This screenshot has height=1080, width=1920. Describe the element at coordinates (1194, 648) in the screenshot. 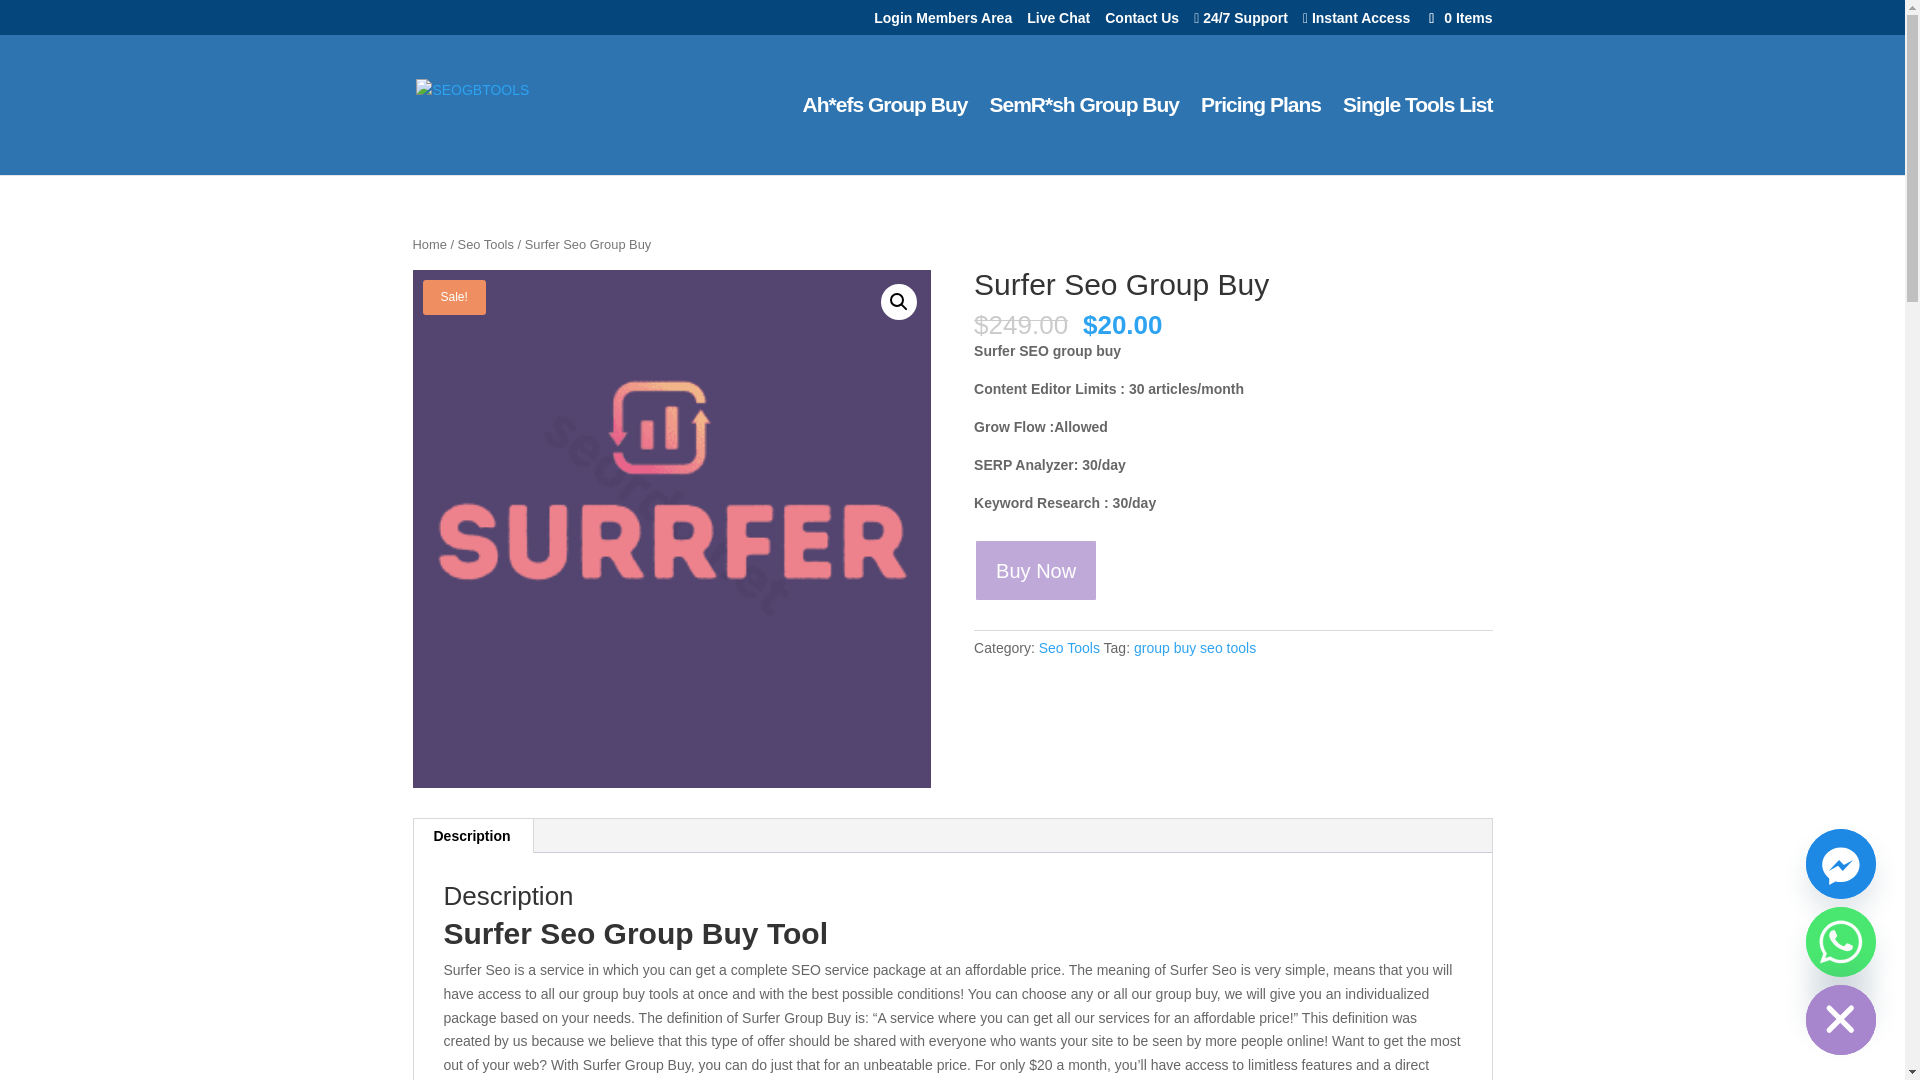

I see `group buy seo tools` at that location.